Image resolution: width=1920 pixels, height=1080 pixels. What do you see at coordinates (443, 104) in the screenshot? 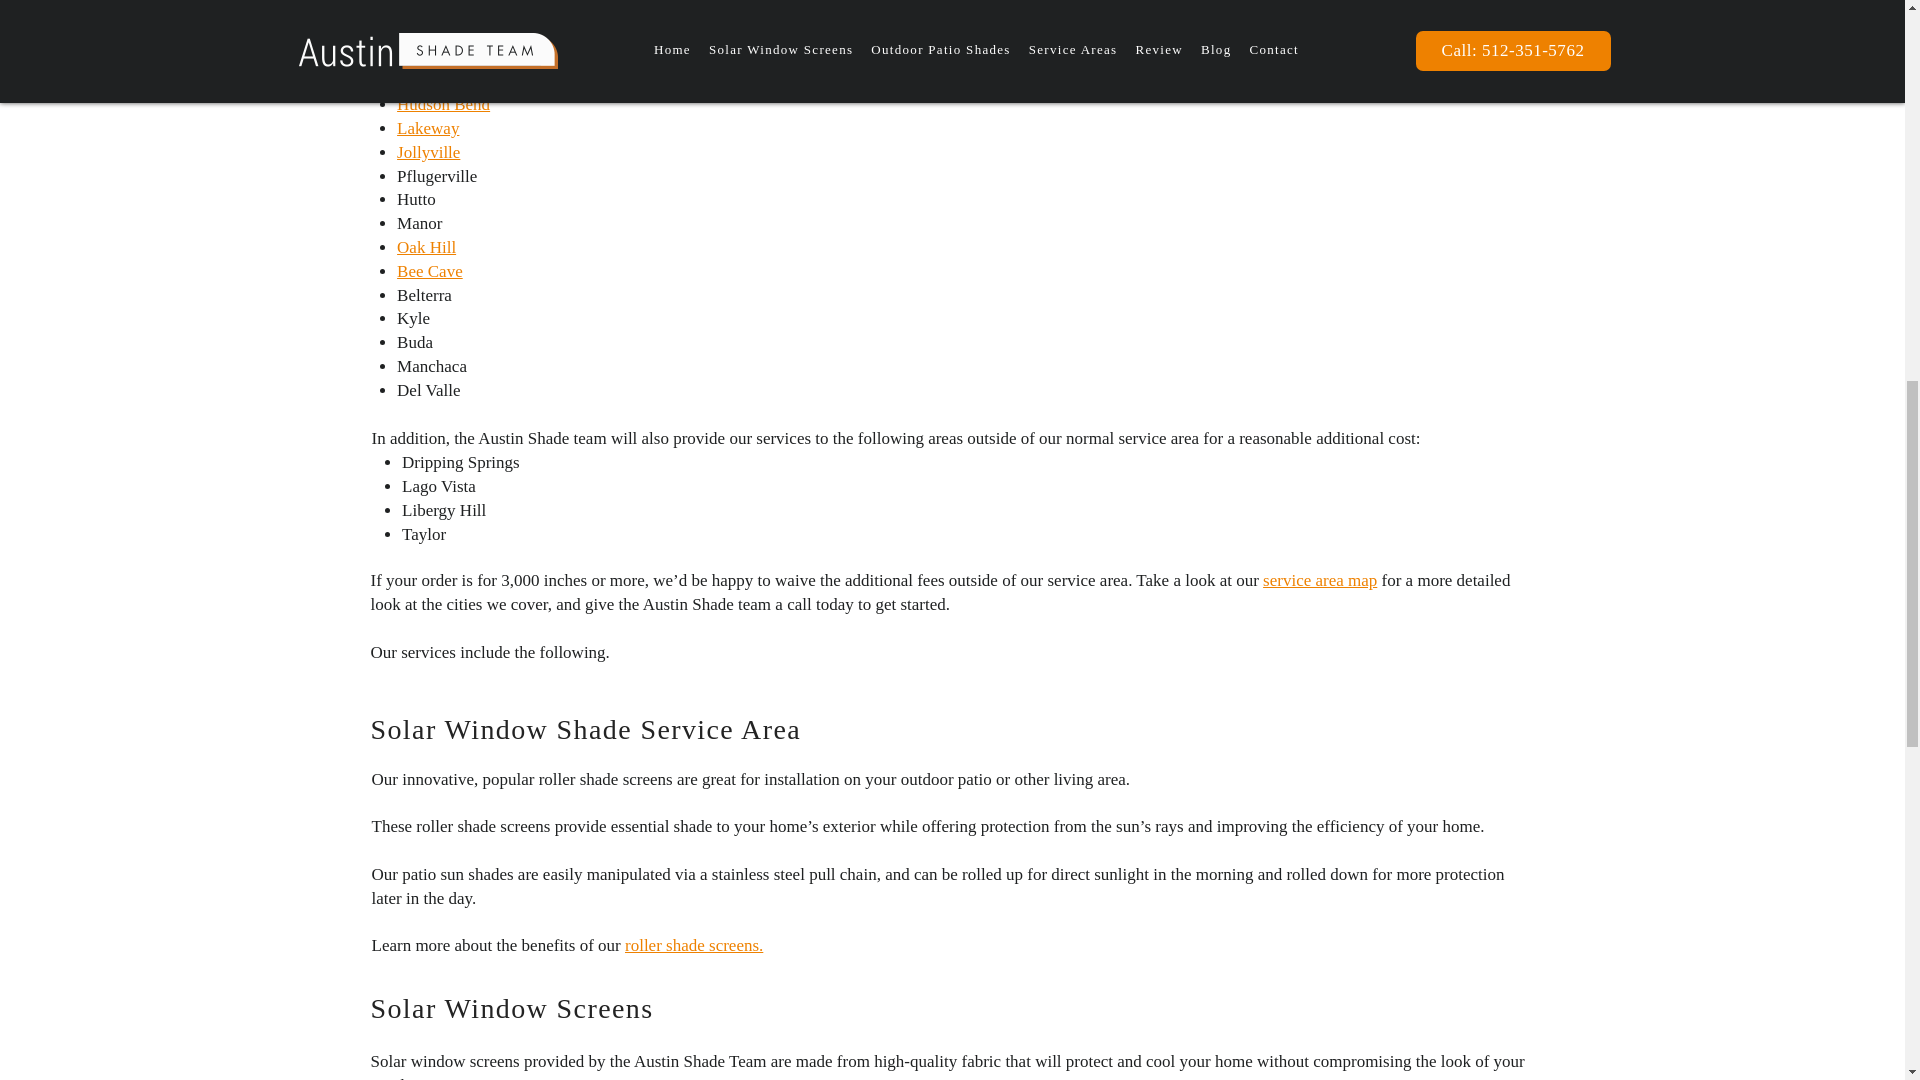
I see `Hudson Bend` at bounding box center [443, 104].